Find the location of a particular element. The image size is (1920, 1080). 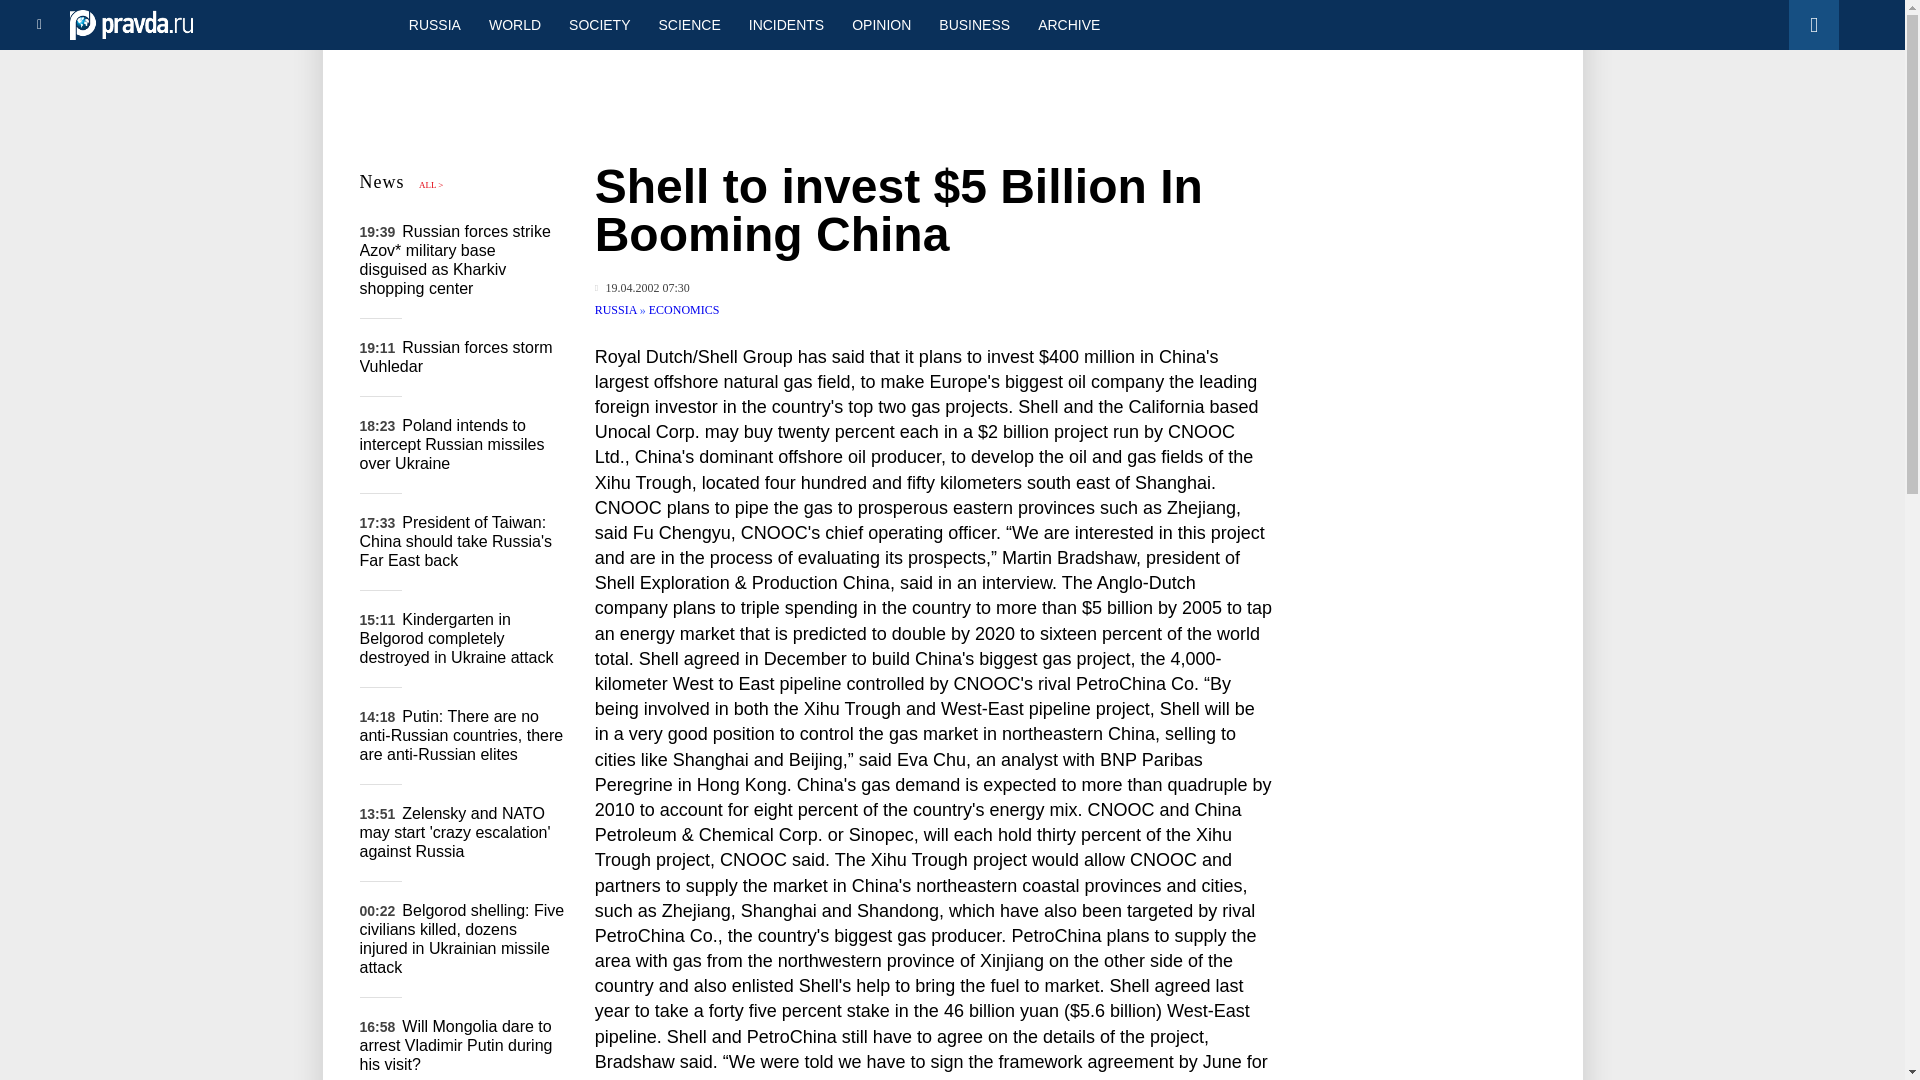

OPINION is located at coordinates (881, 24).